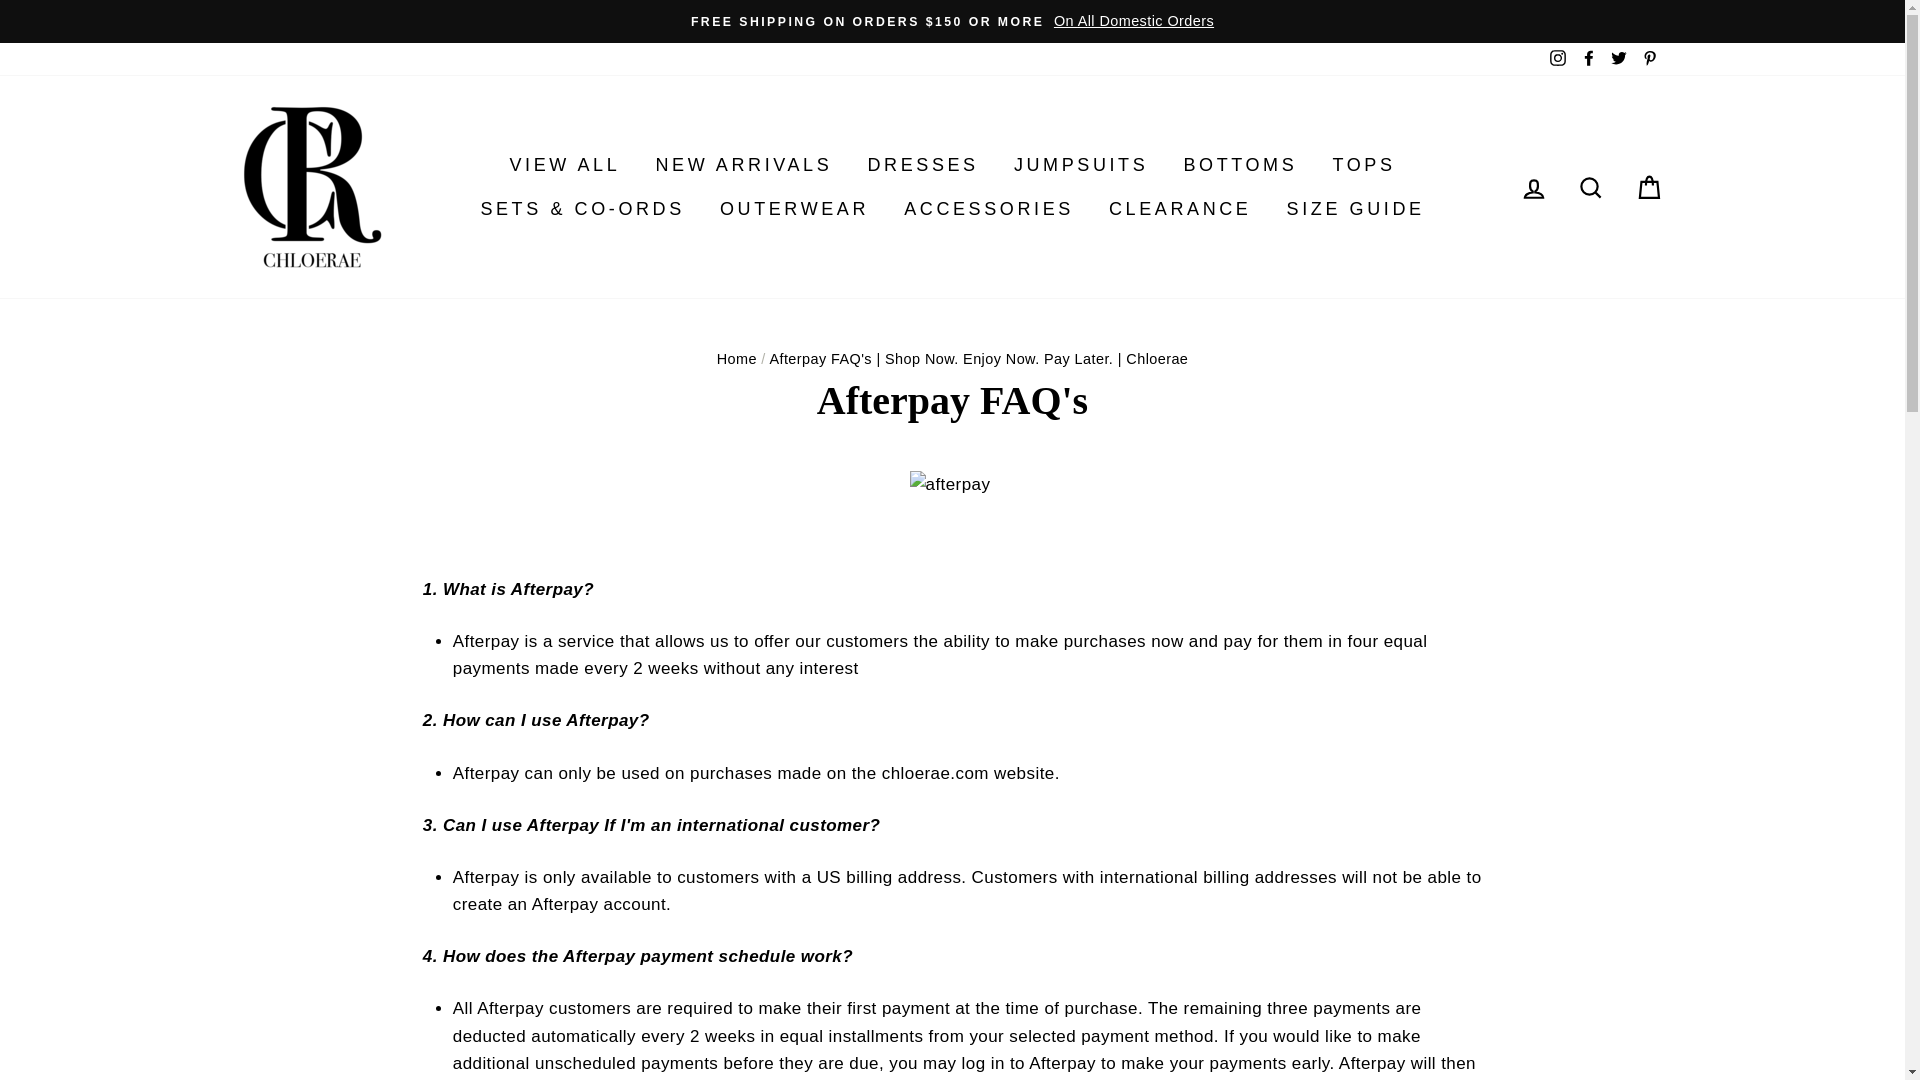 Image resolution: width=1920 pixels, height=1080 pixels. I want to click on Pinterest, so click(1648, 59).